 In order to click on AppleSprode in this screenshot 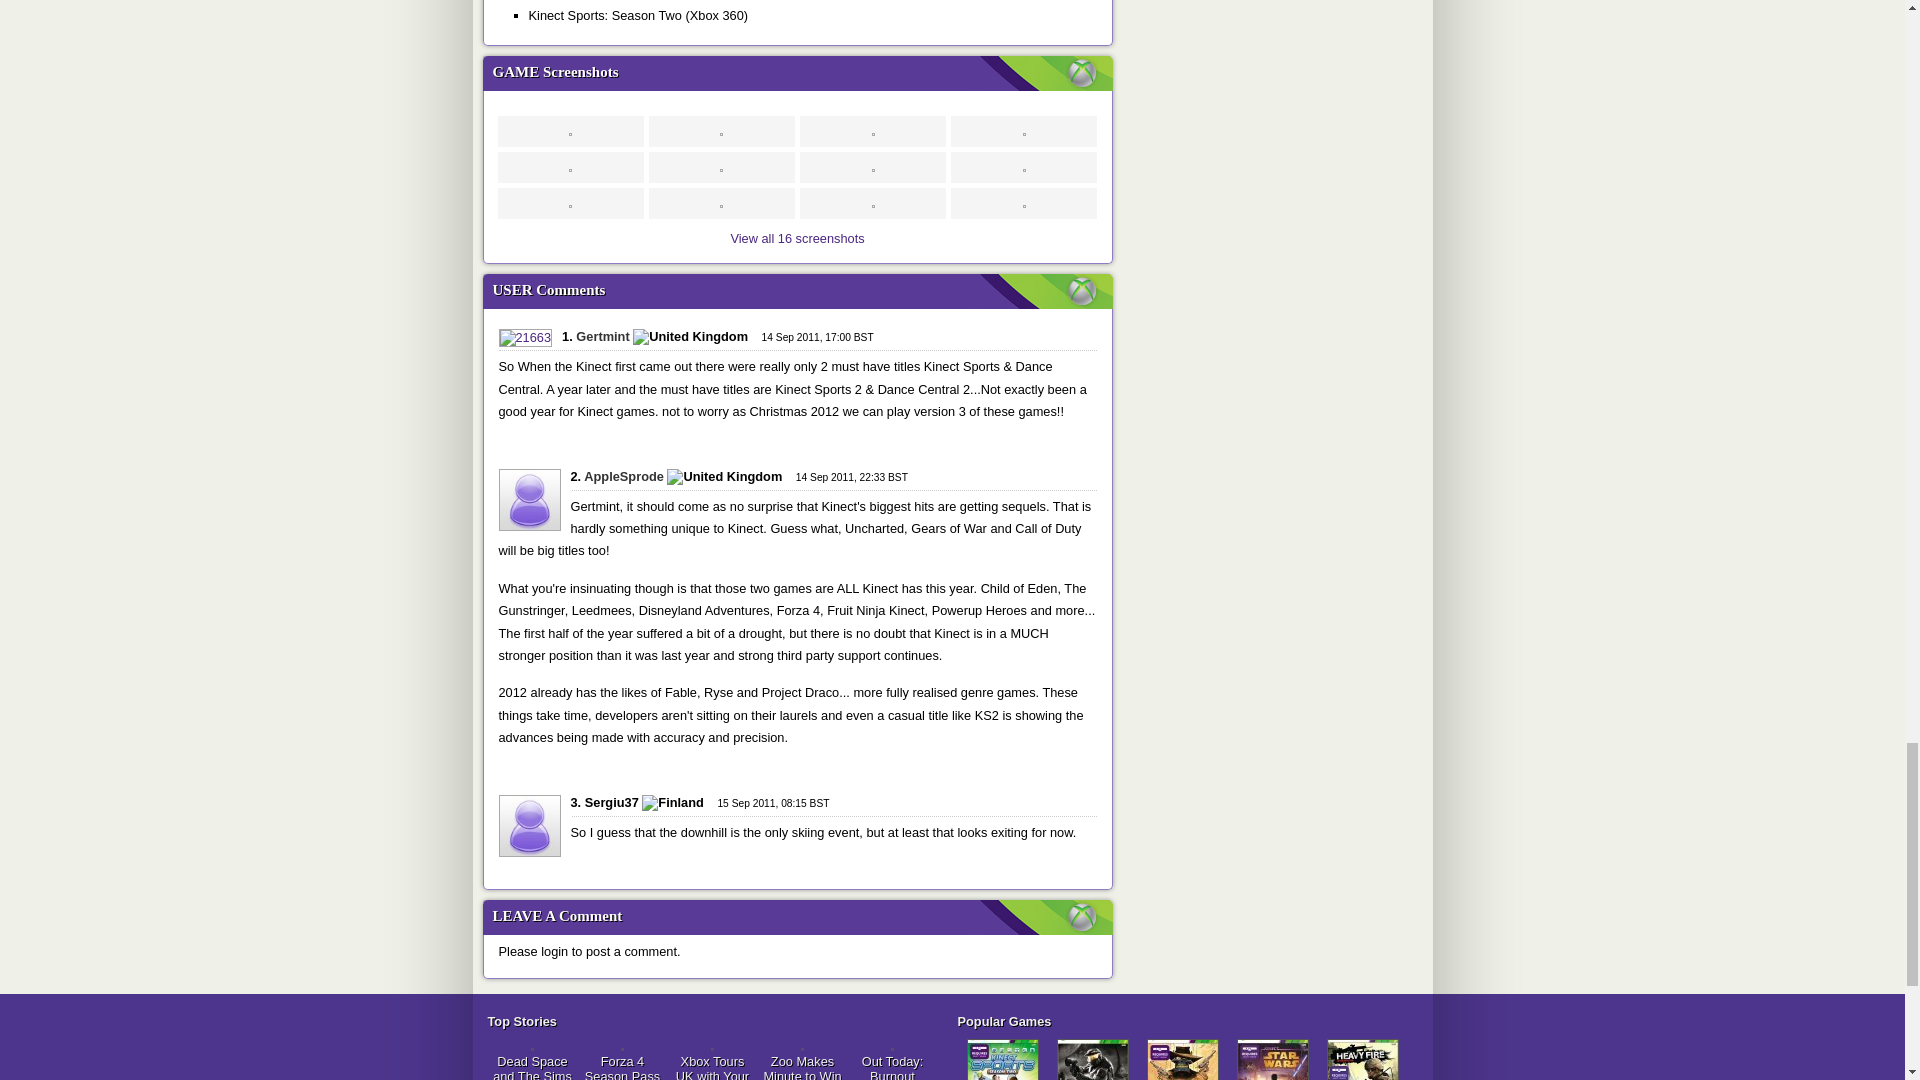, I will do `click(624, 476)`.